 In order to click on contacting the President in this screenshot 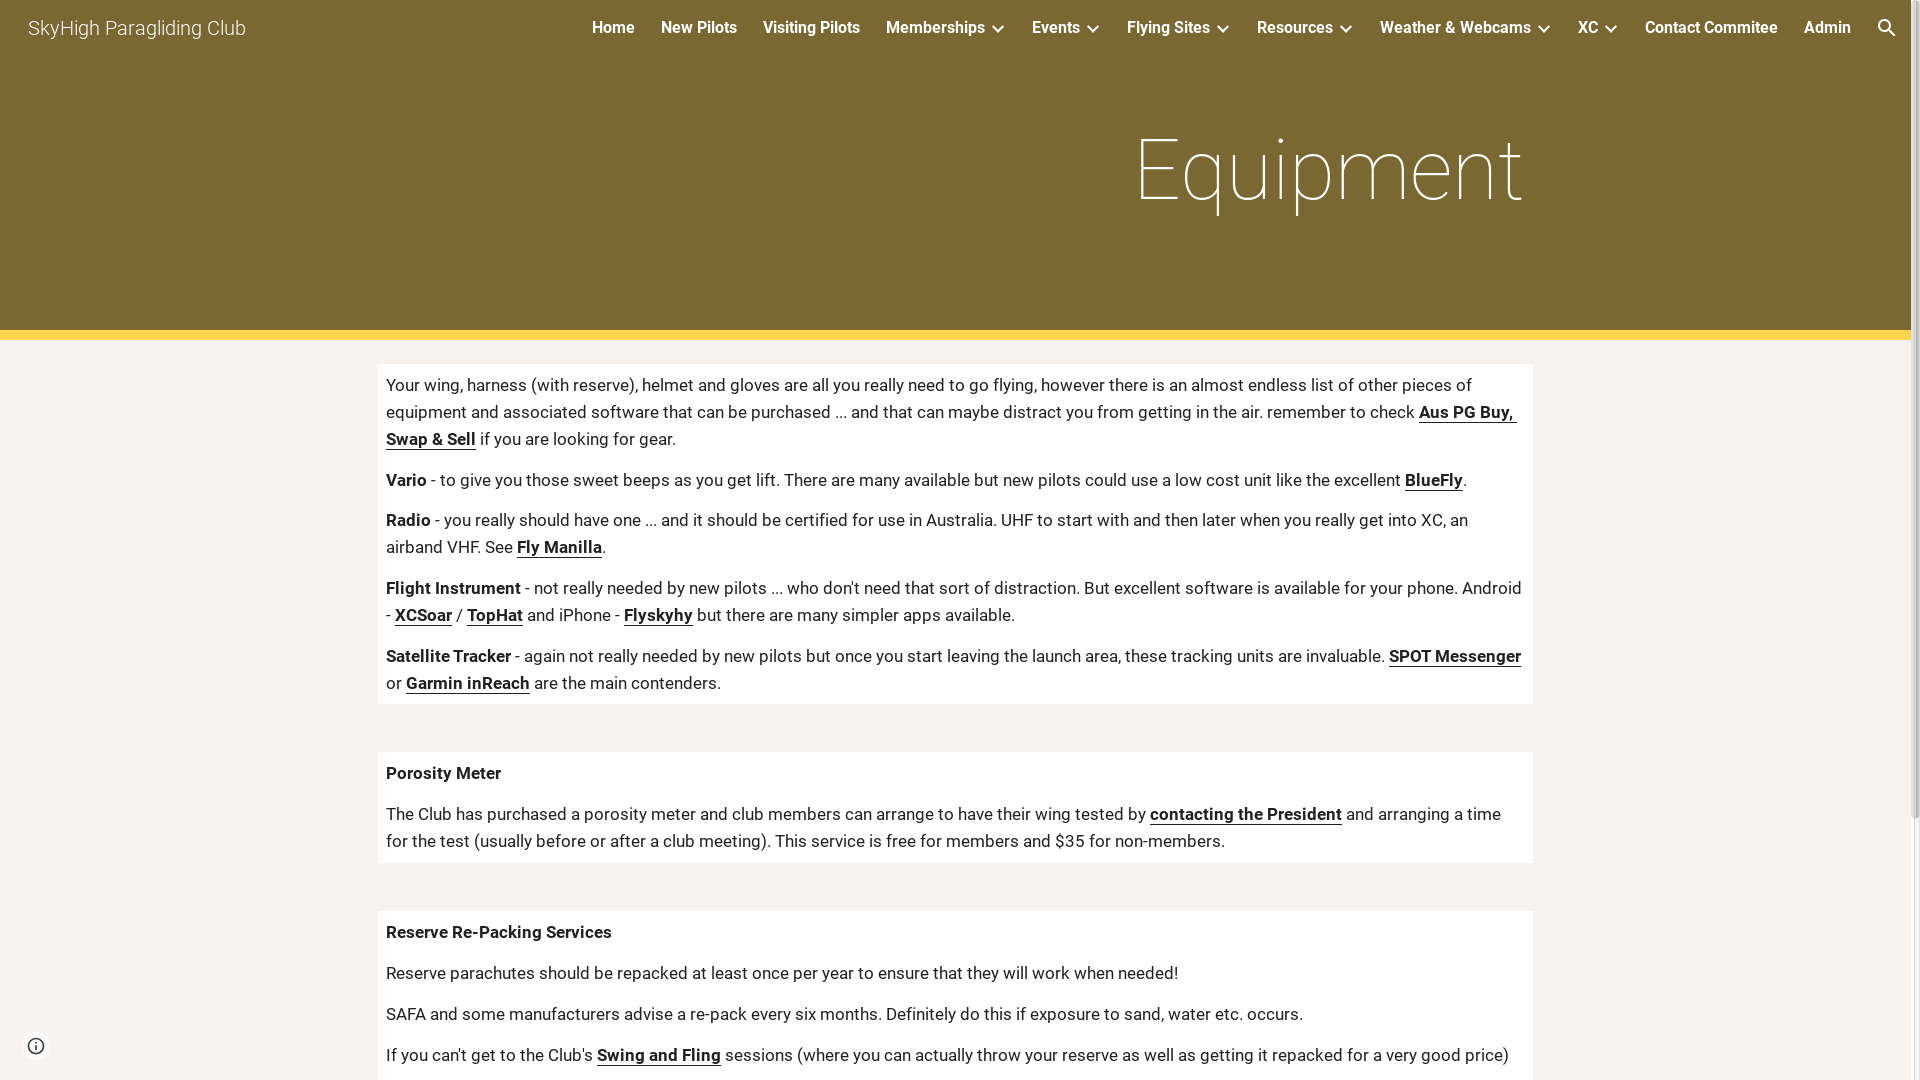, I will do `click(1246, 814)`.